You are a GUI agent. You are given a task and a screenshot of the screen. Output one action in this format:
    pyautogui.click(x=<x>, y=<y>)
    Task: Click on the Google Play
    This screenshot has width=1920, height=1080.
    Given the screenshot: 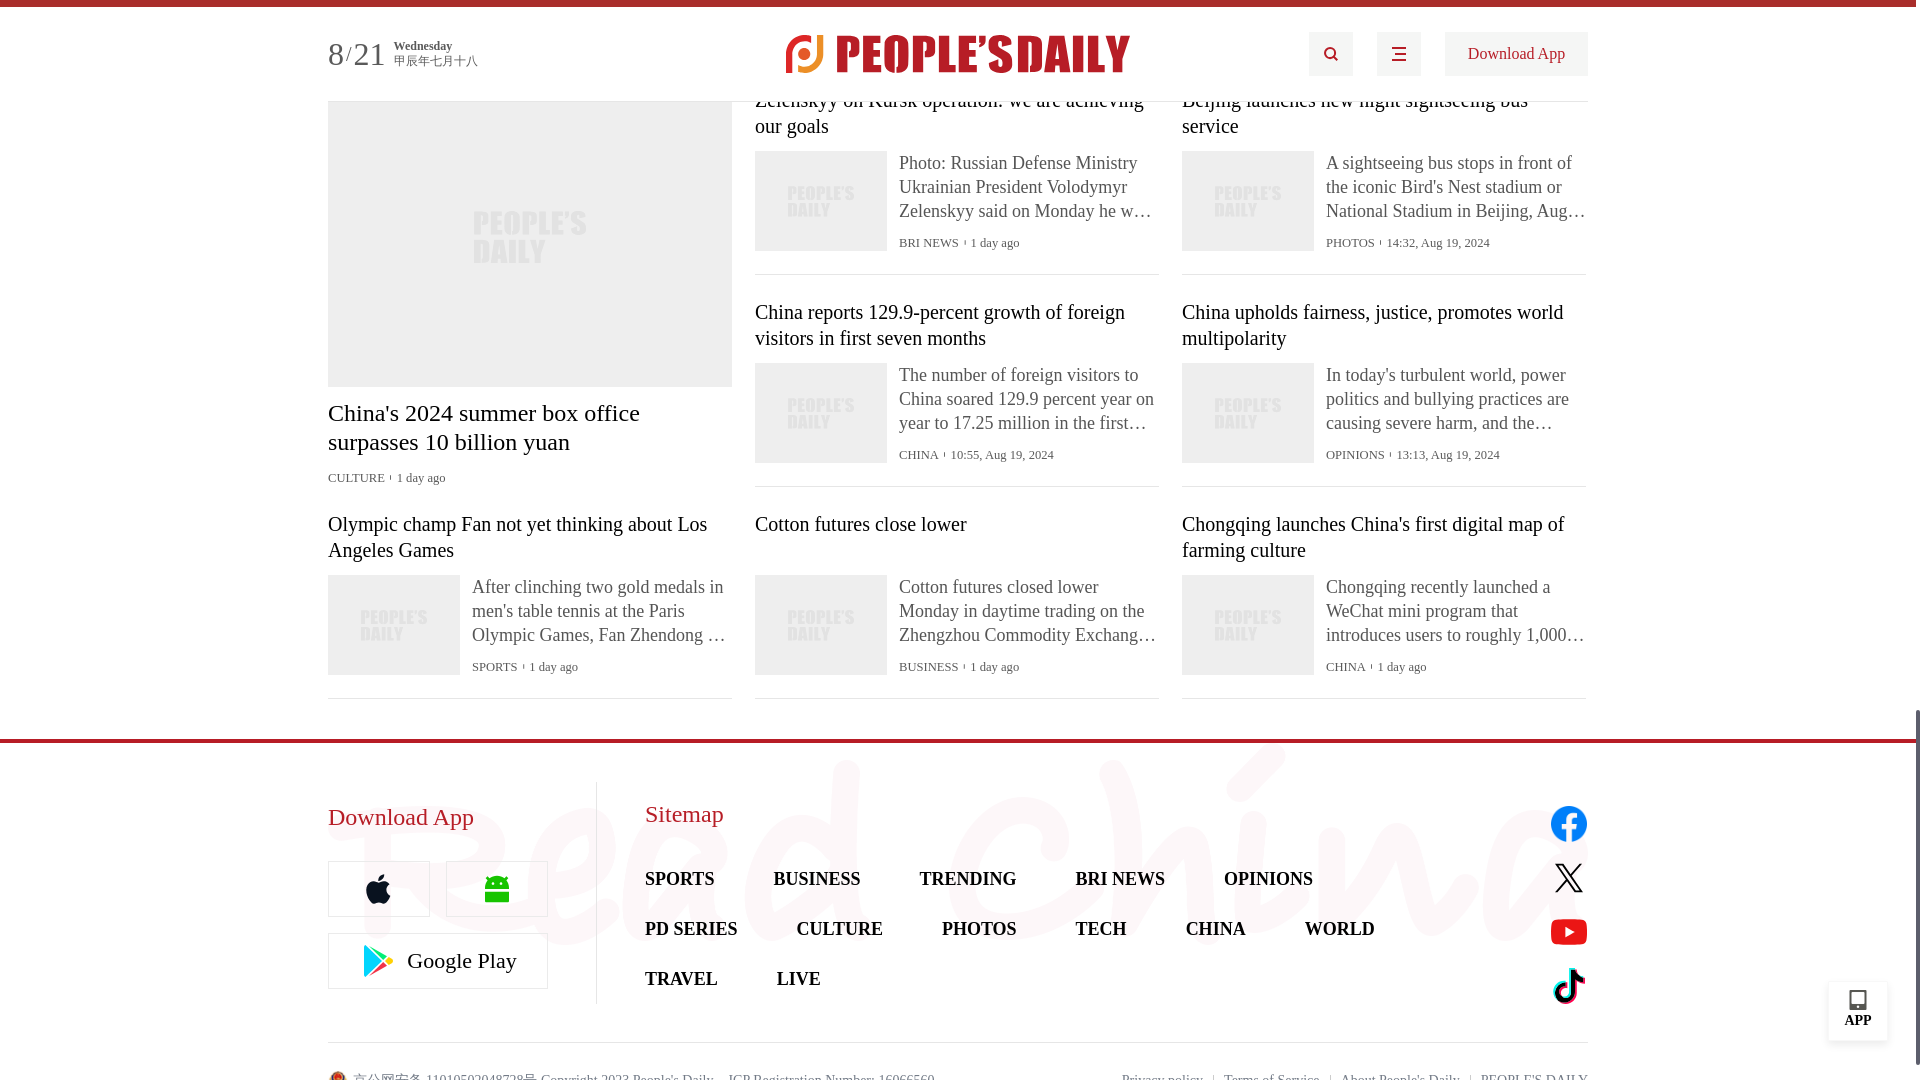 What is the action you would take?
    pyautogui.click(x=438, y=961)
    